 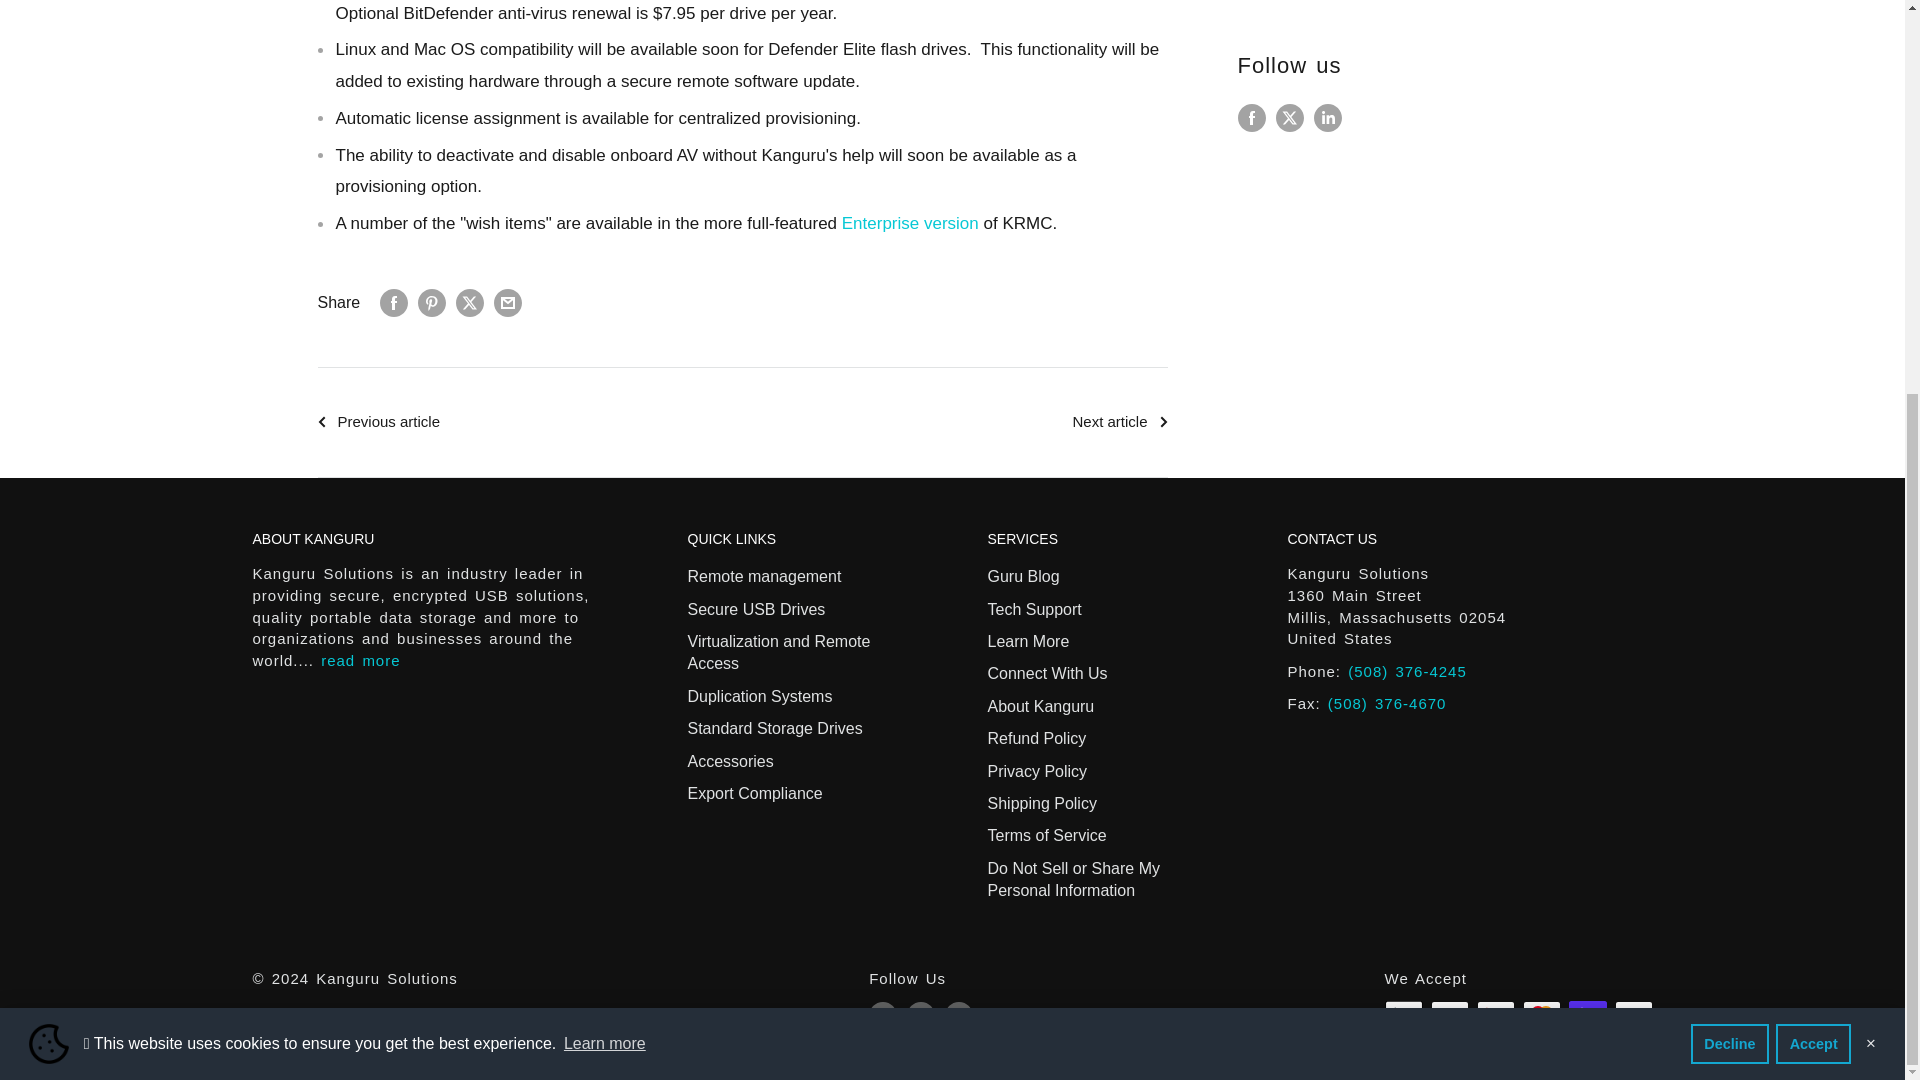 What do you see at coordinates (360, 660) in the screenshot?
I see `About Us` at bounding box center [360, 660].